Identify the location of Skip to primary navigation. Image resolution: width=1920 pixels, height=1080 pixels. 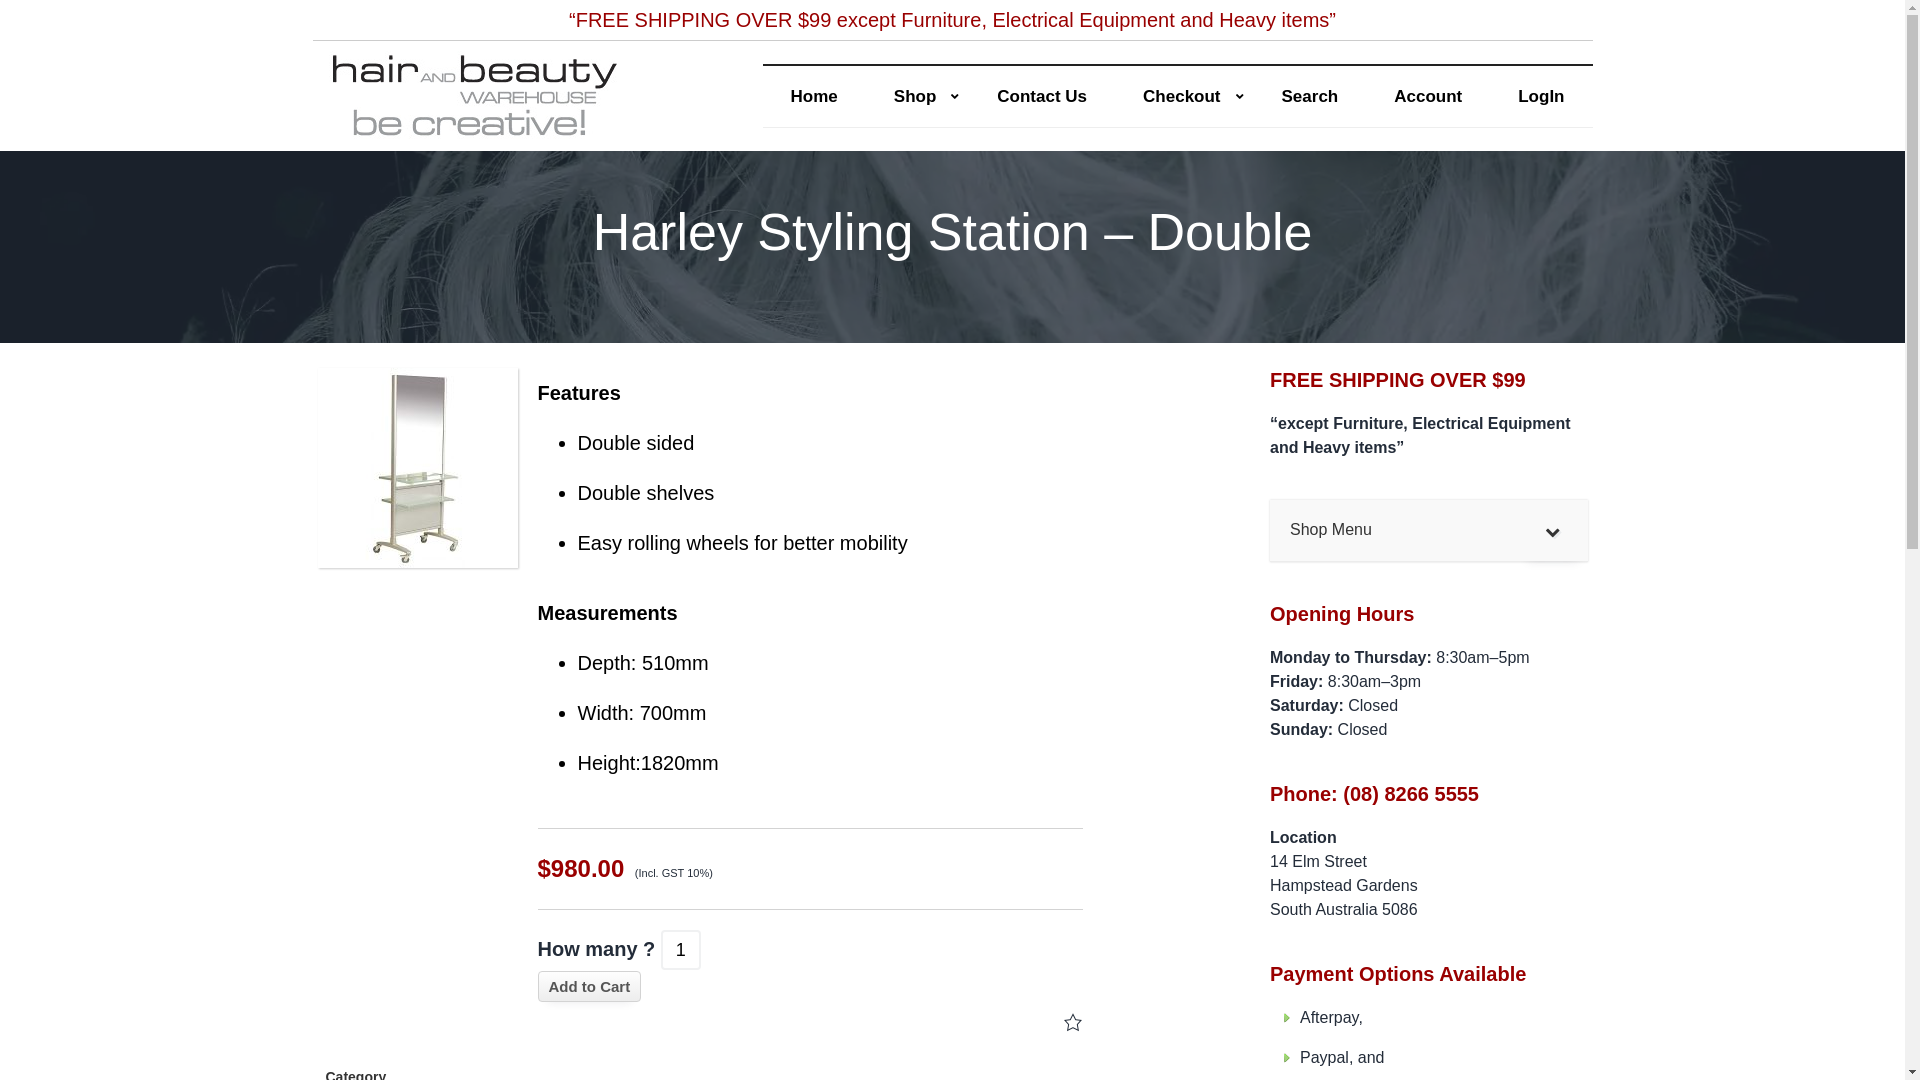
(0, 0).